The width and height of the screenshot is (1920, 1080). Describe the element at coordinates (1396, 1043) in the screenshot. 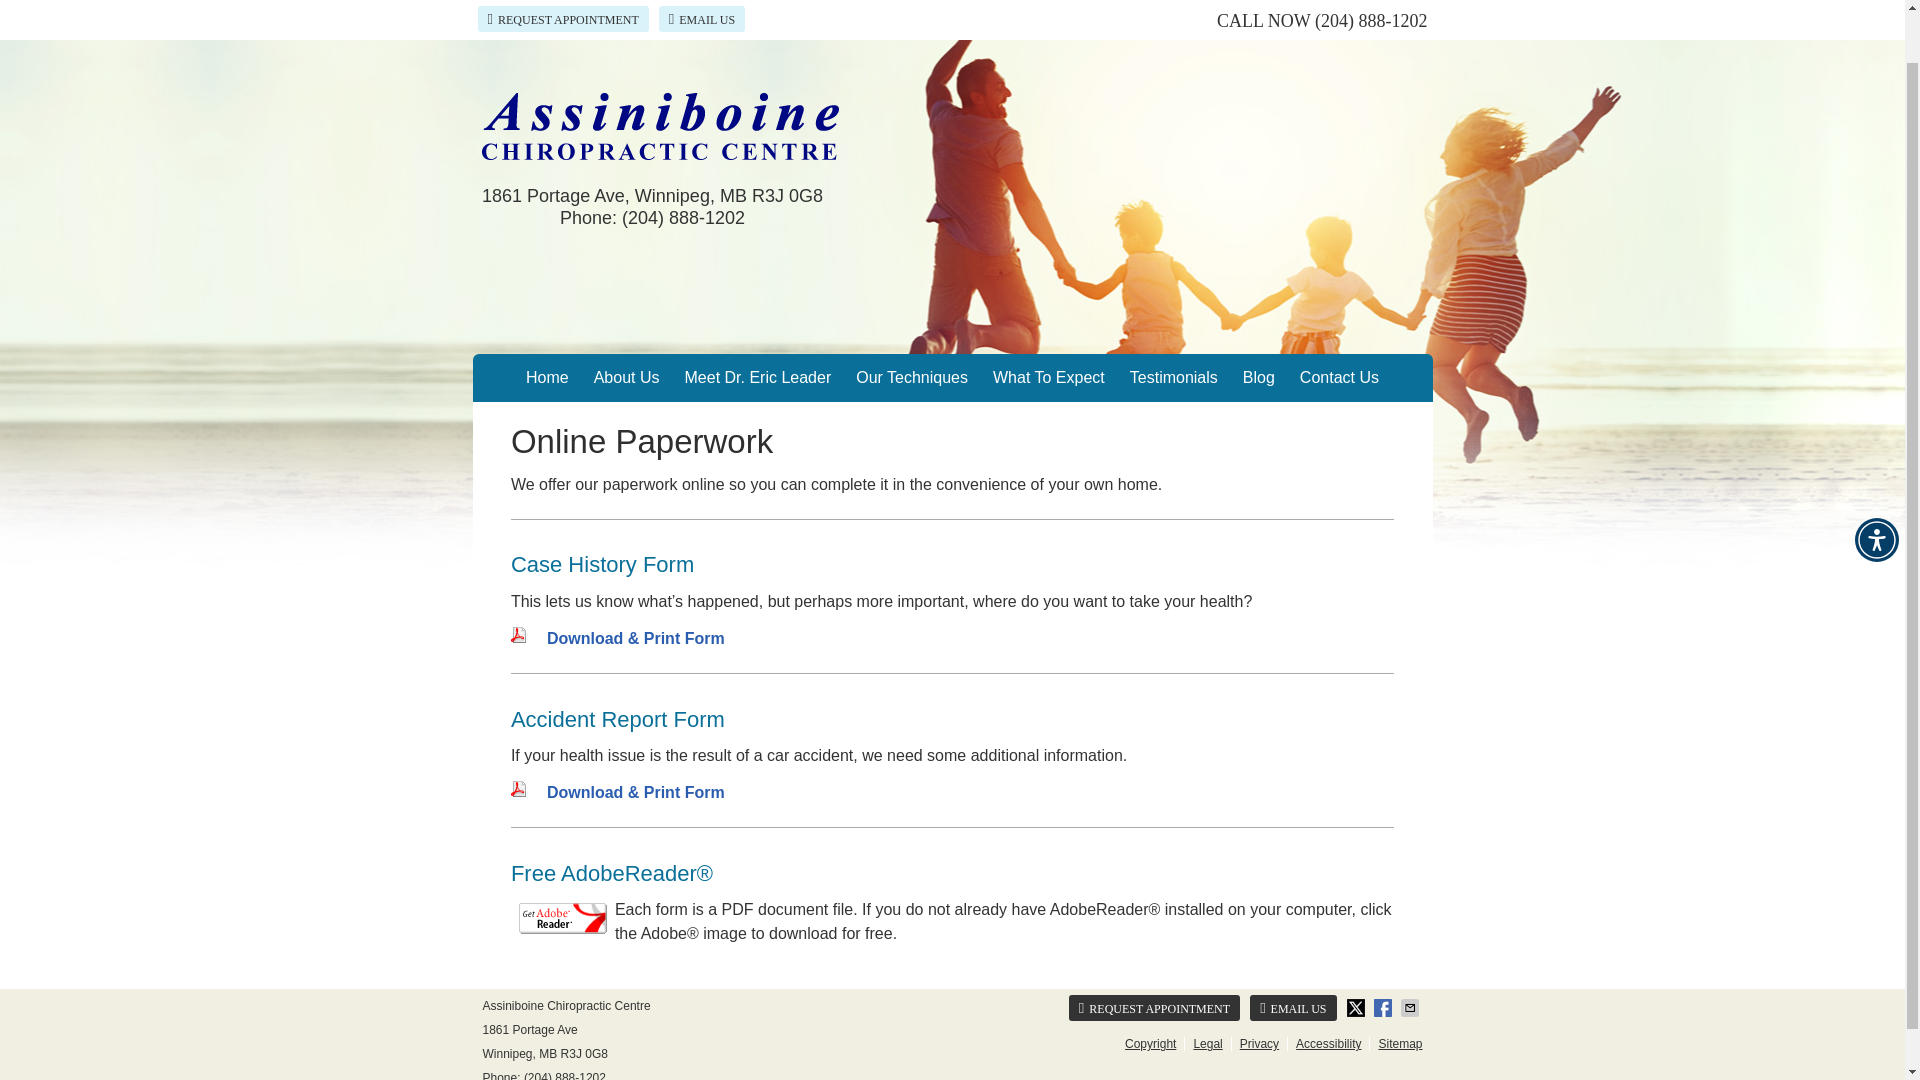

I see `Sitemap` at that location.